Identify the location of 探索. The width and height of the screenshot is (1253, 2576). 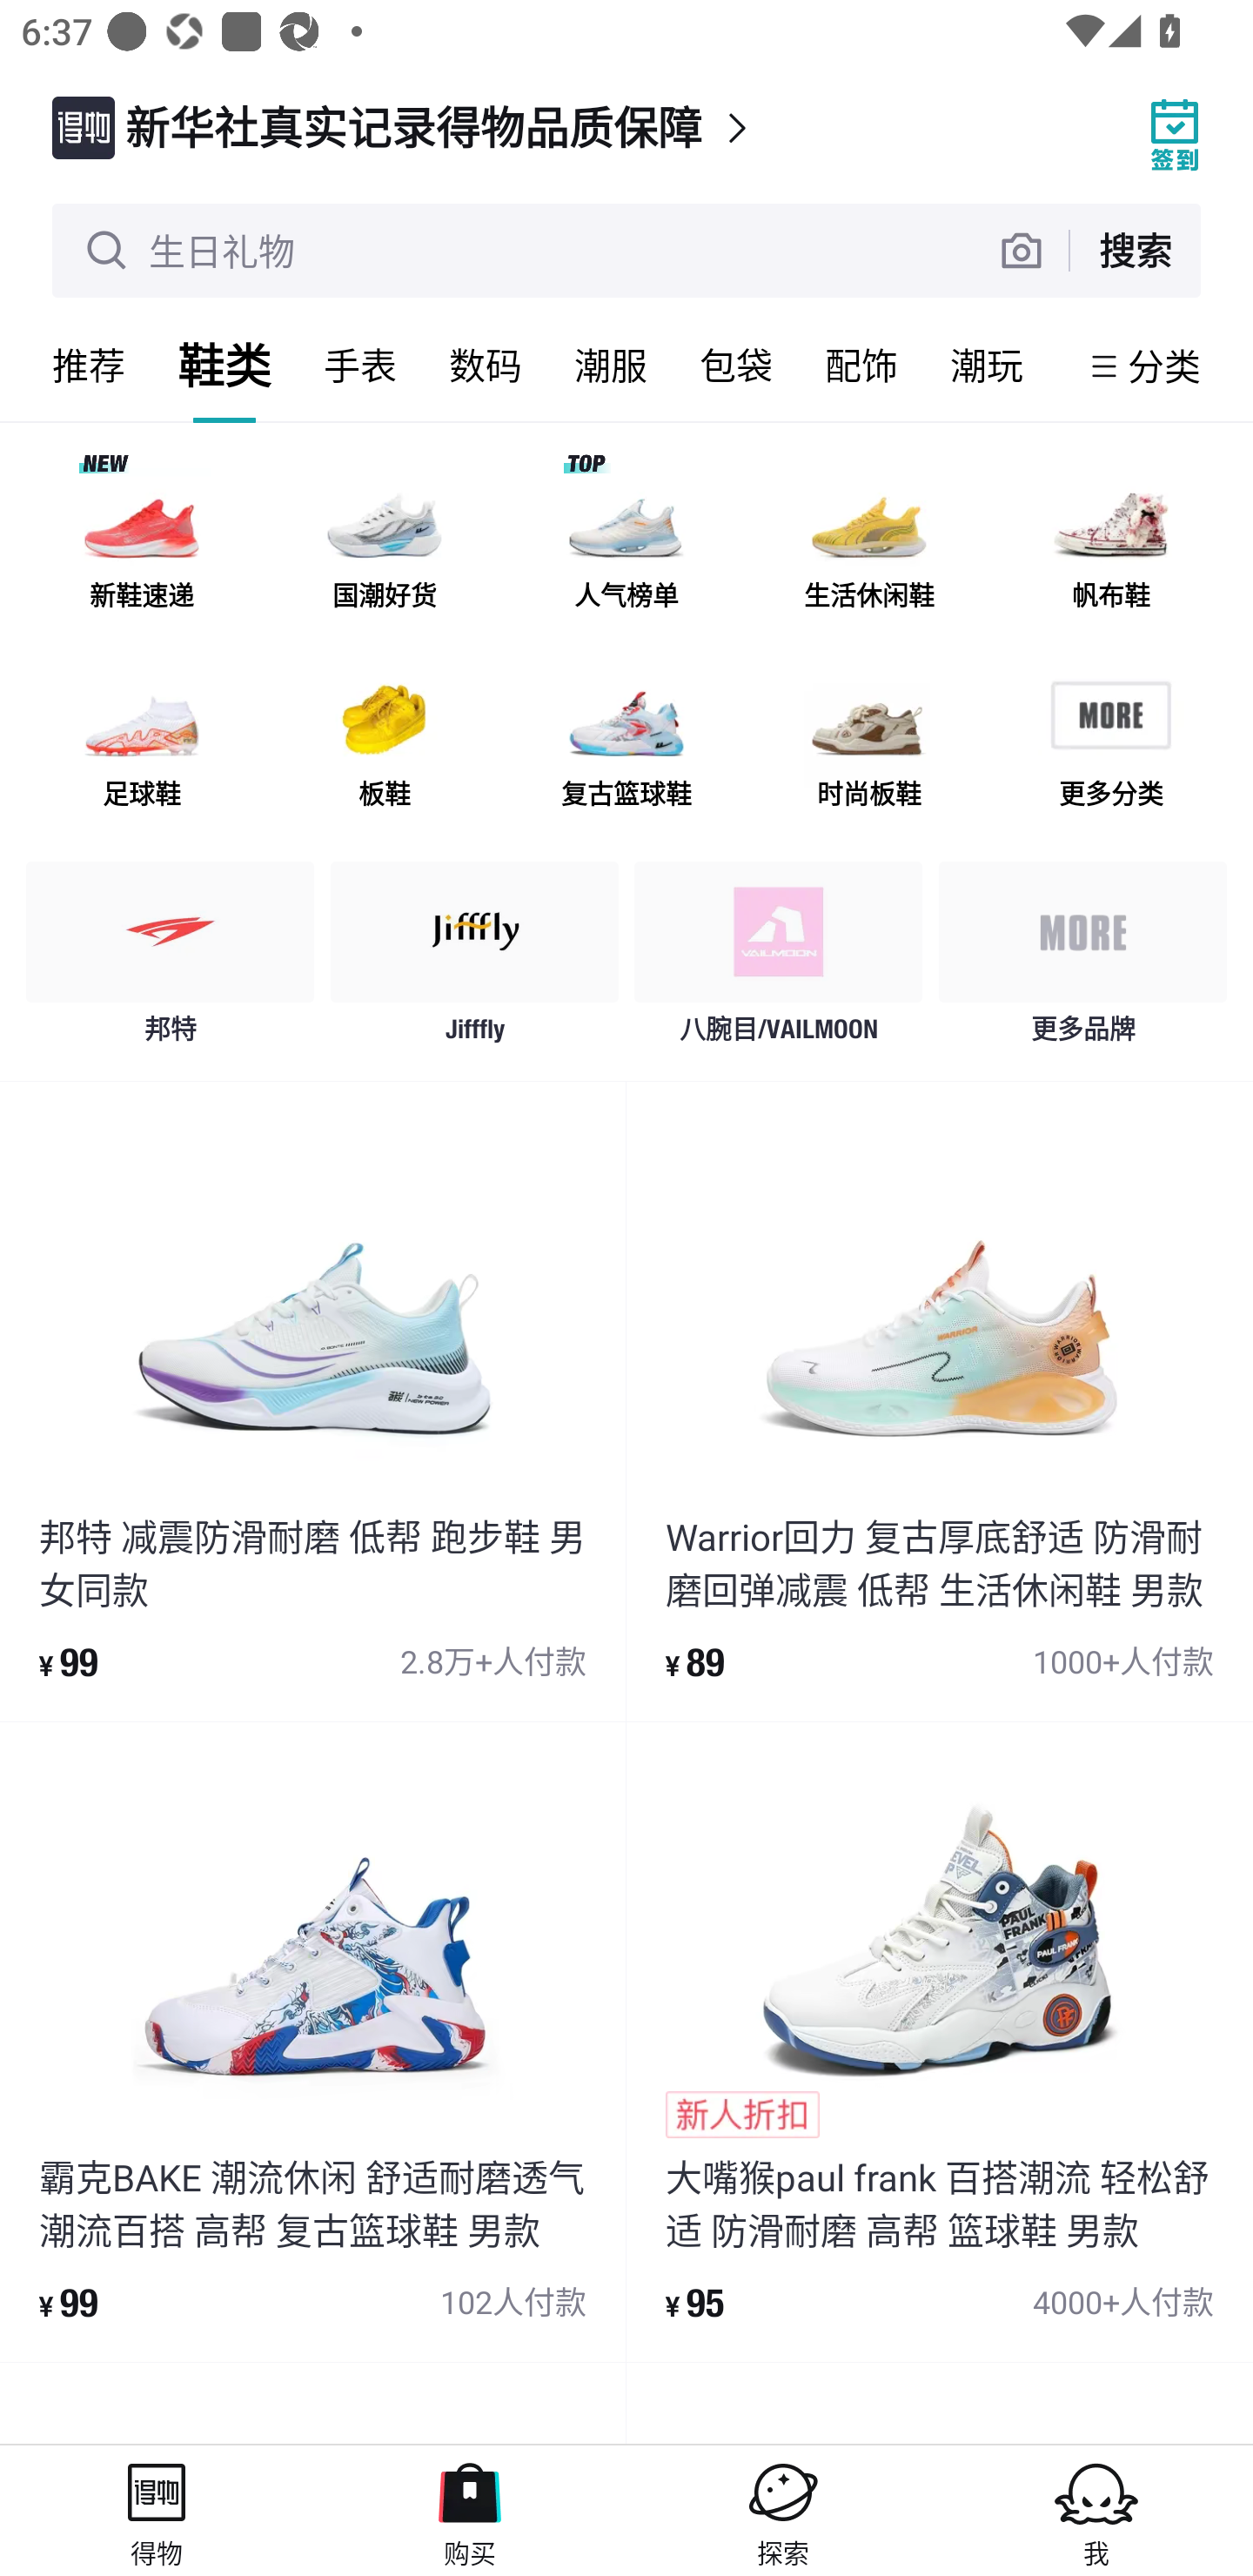
(783, 2510).